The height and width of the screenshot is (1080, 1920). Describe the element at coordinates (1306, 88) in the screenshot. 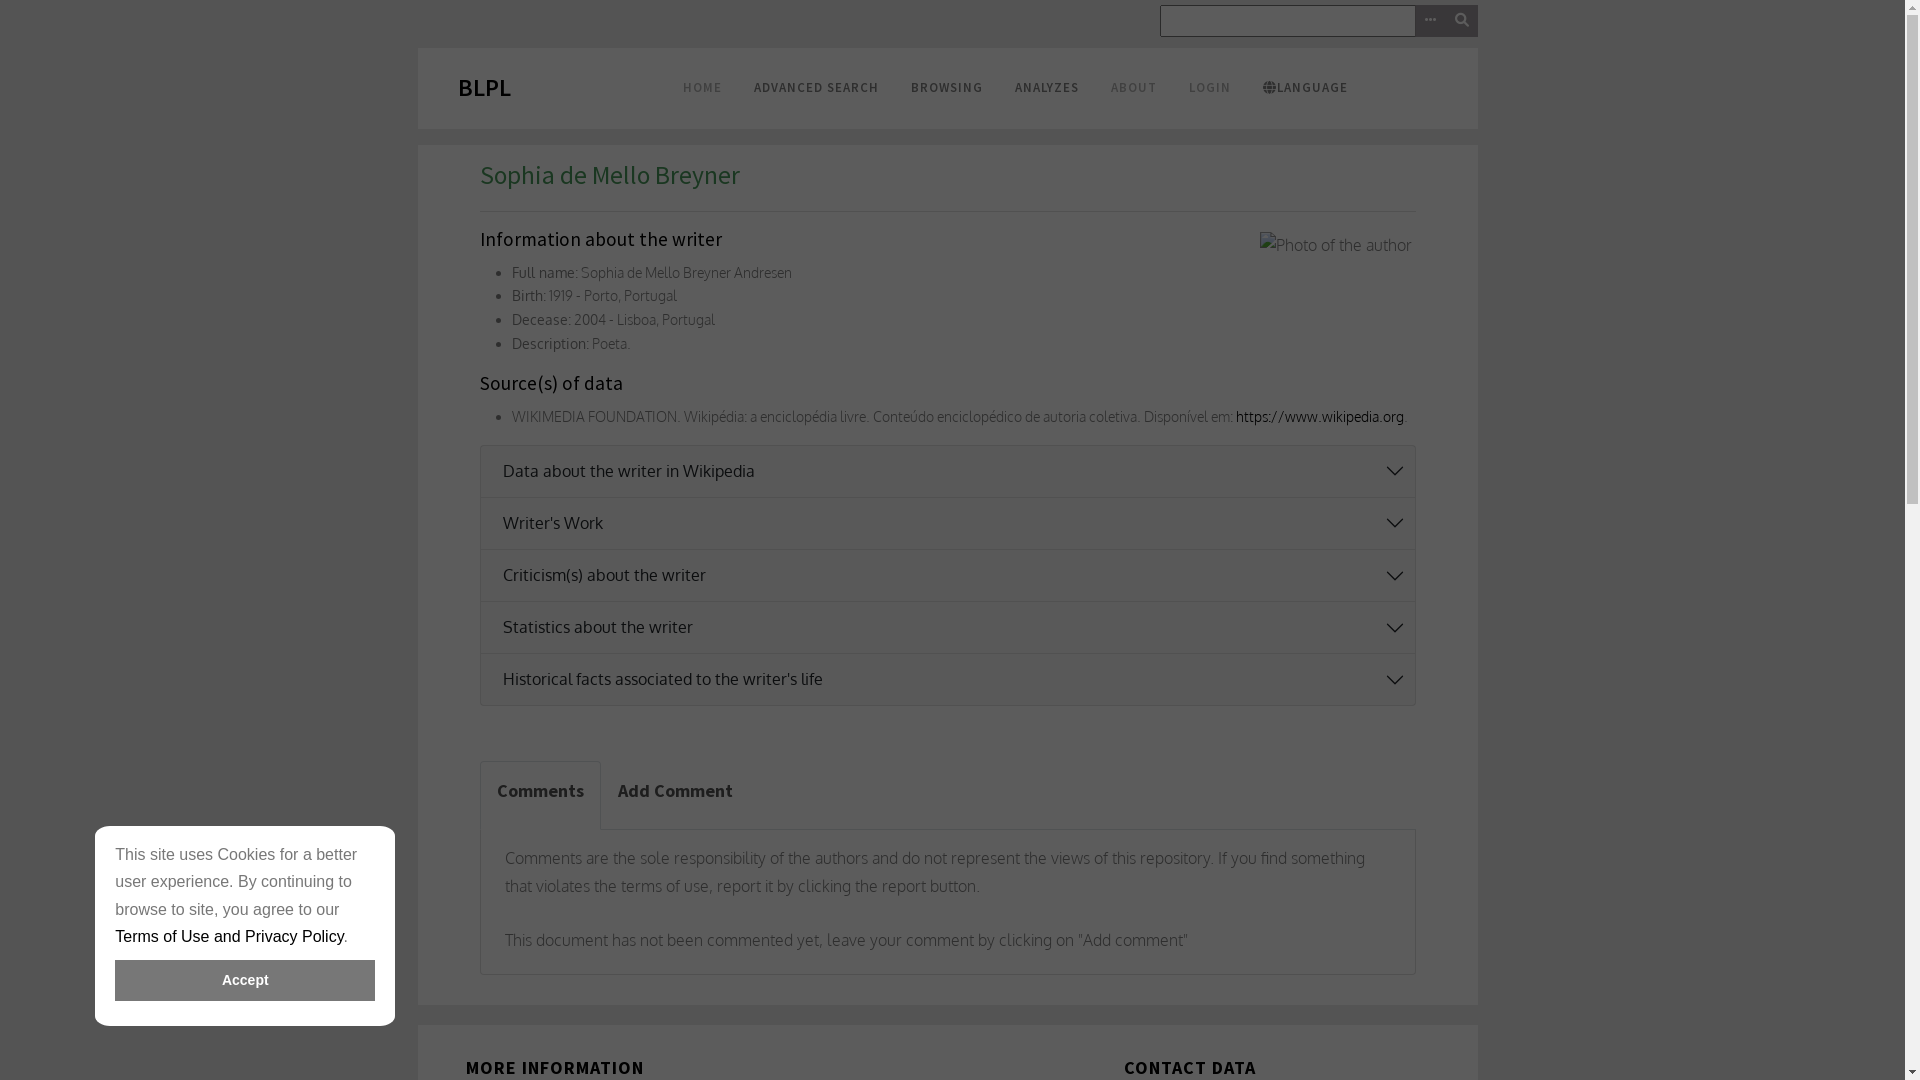

I see `LANGUAGE` at that location.